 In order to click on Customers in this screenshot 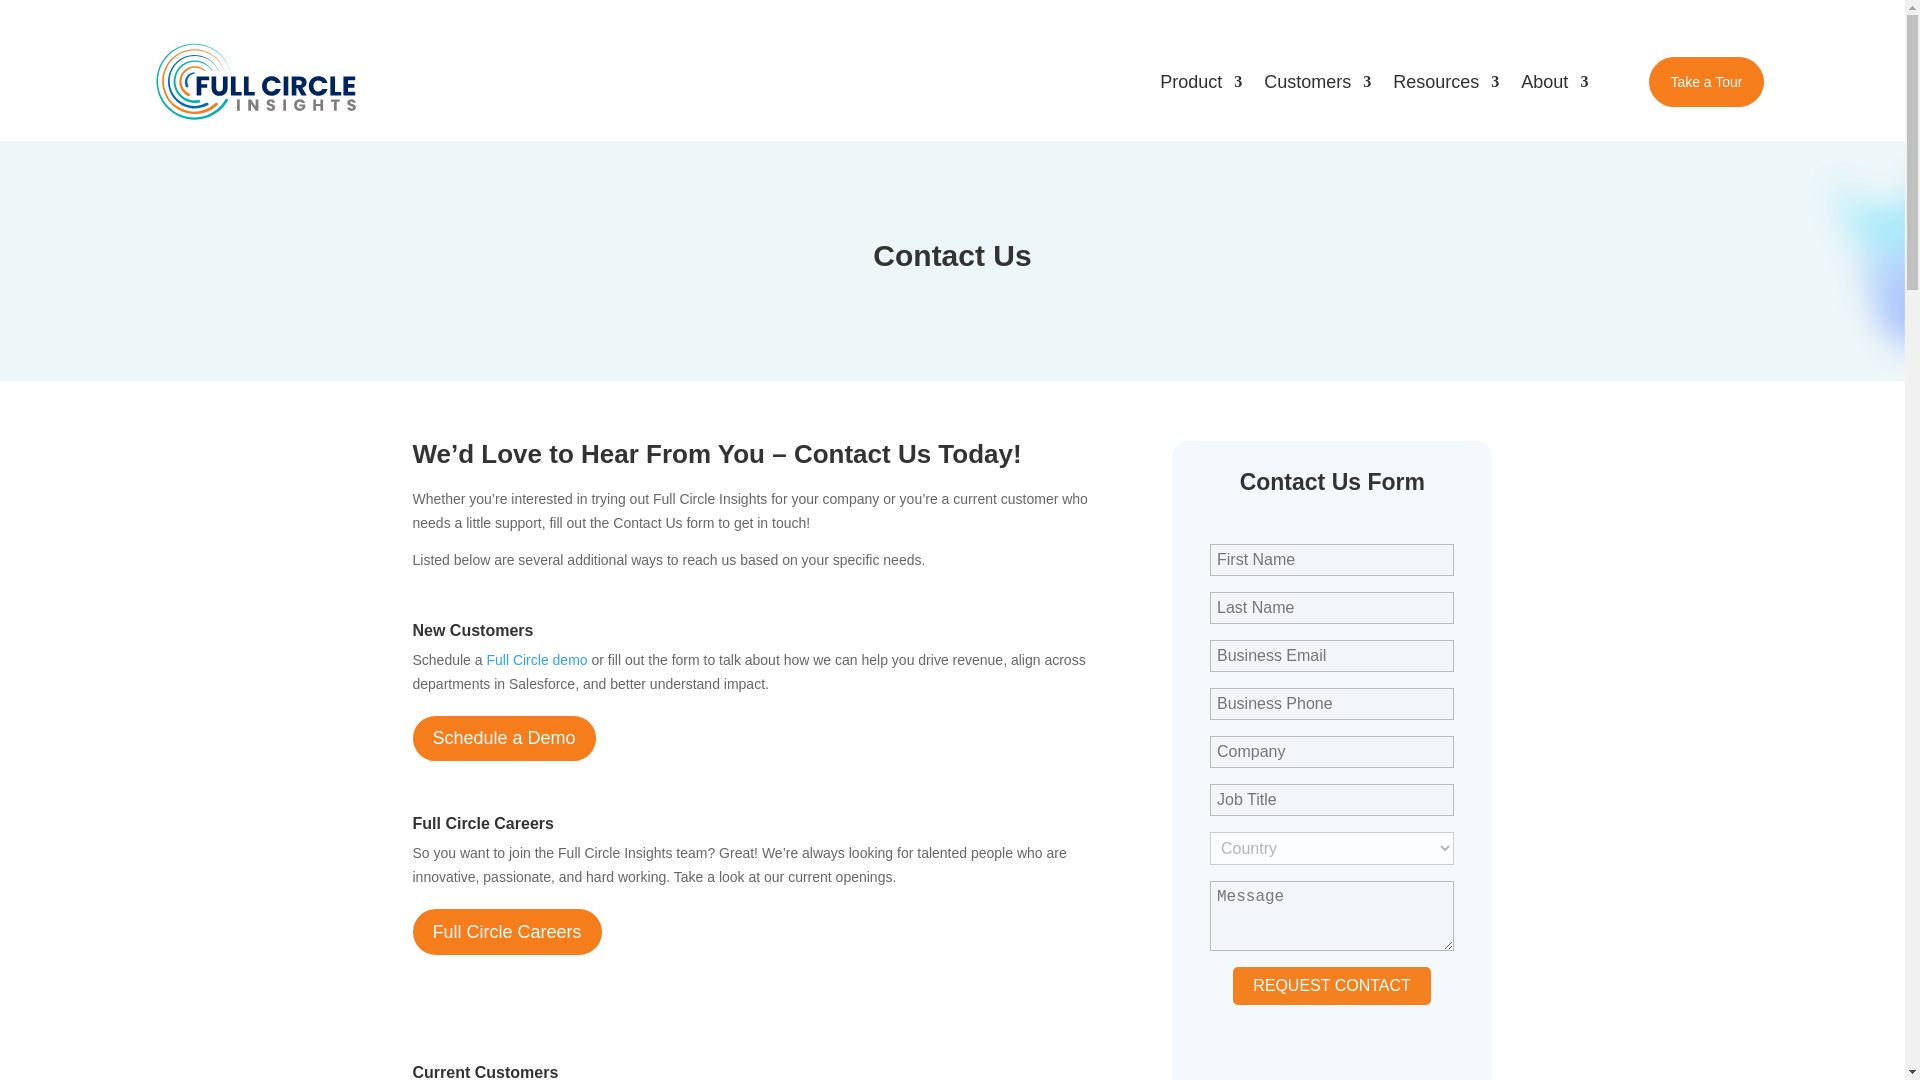, I will do `click(1316, 82)`.